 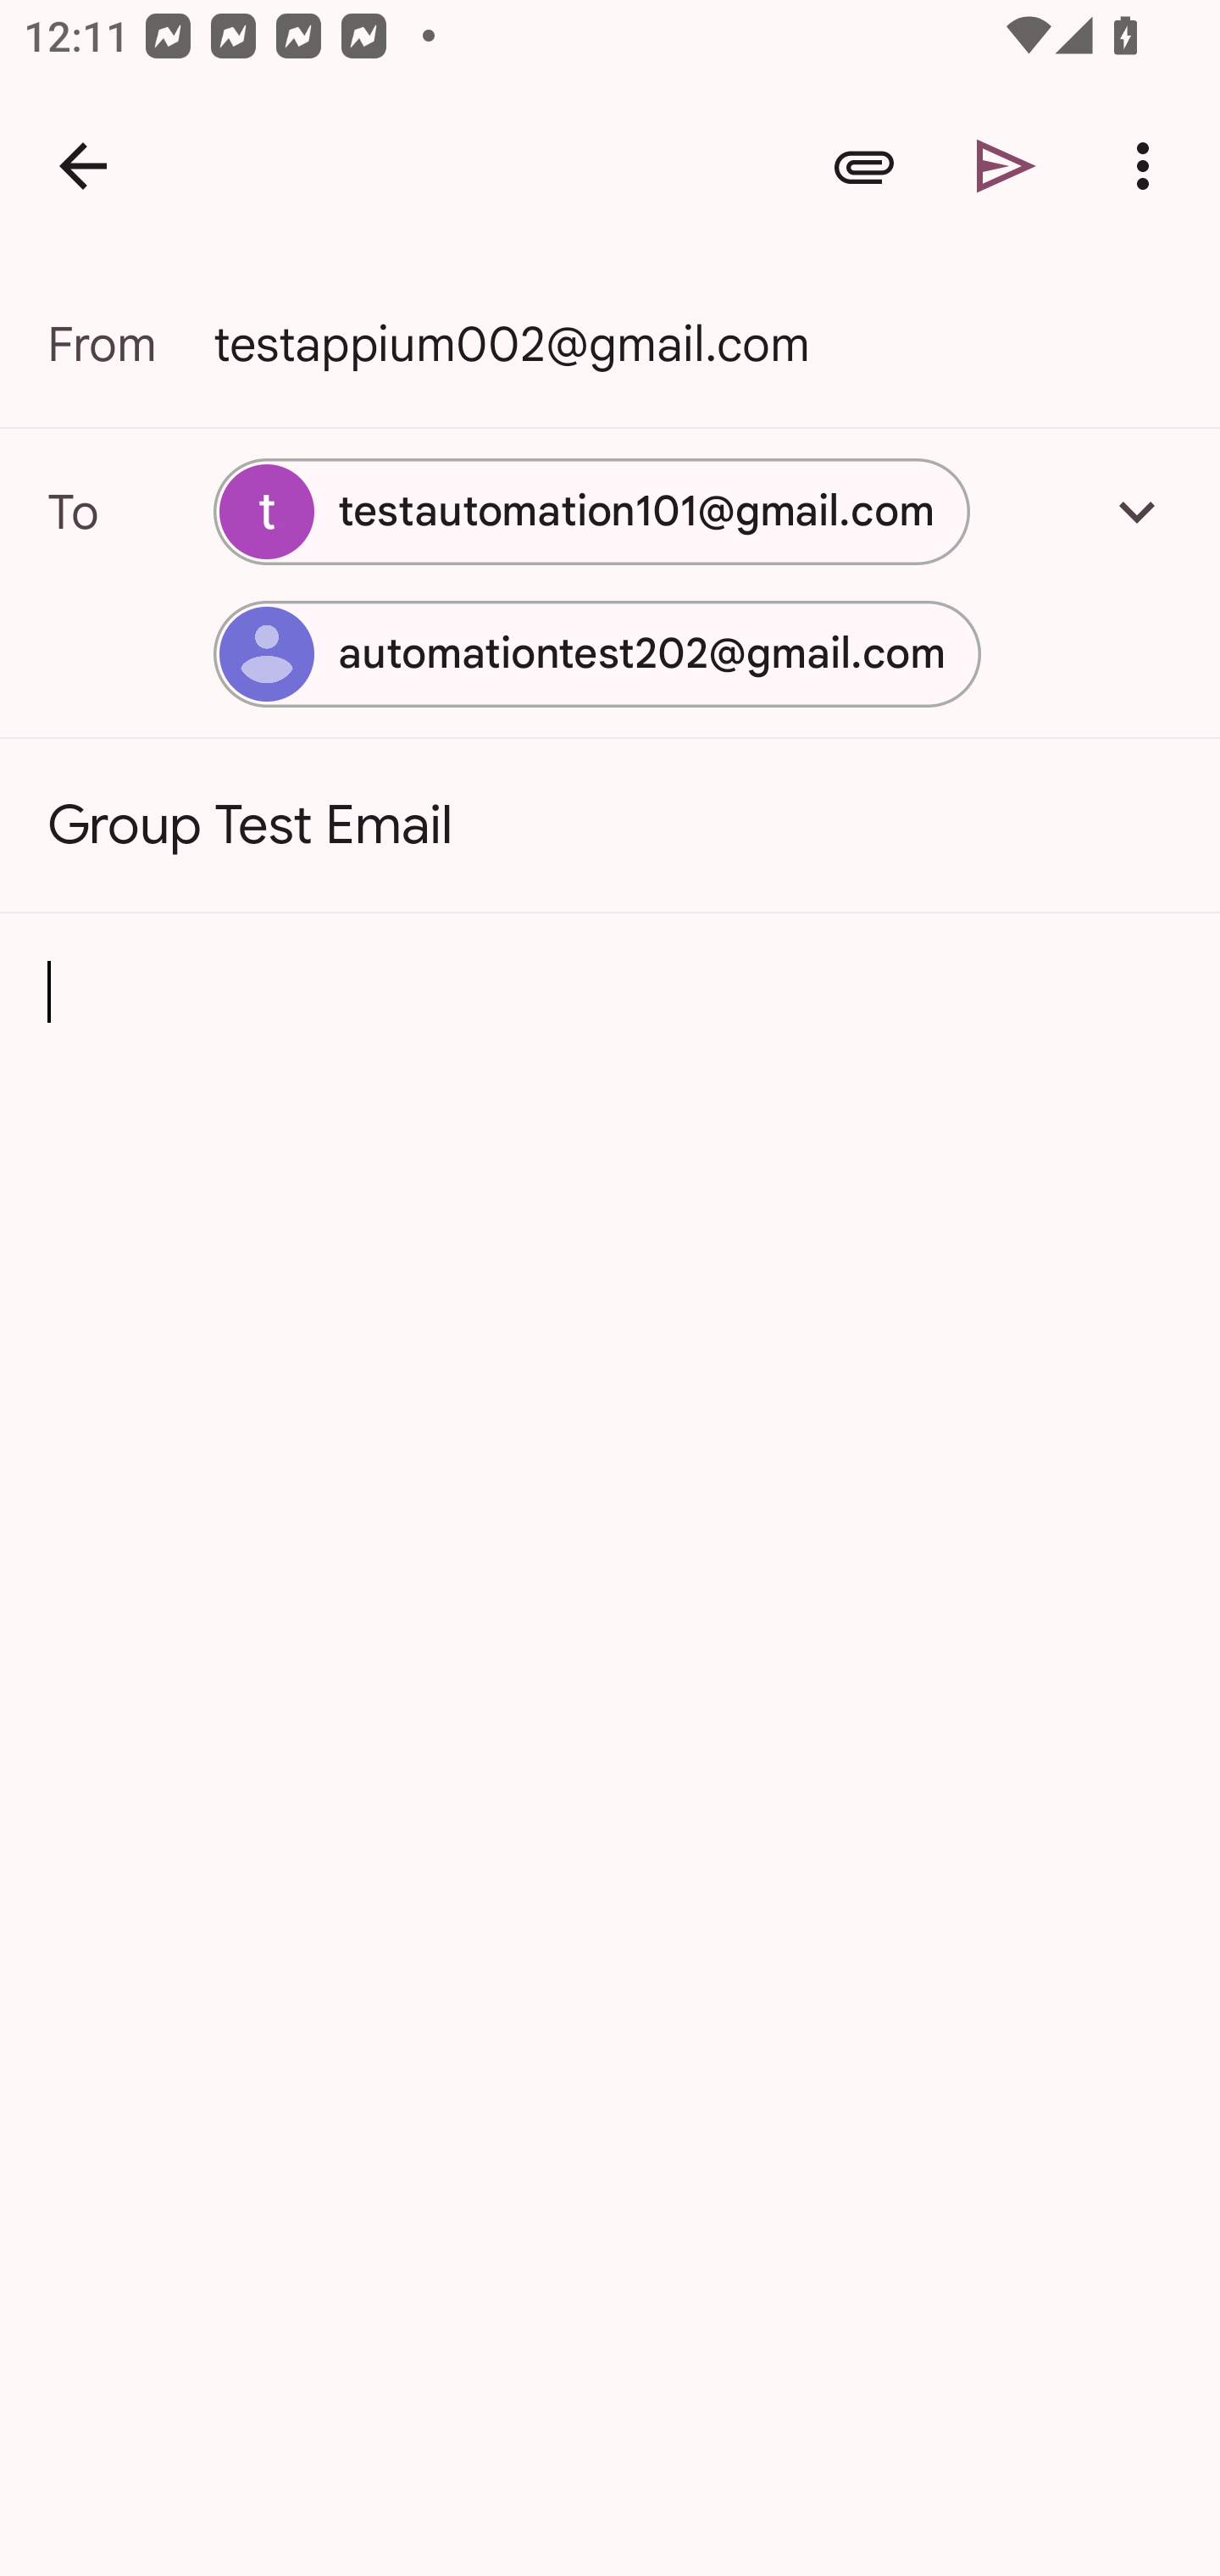 What do you see at coordinates (1137, 511) in the screenshot?
I see `Add Cc/Bcc` at bounding box center [1137, 511].